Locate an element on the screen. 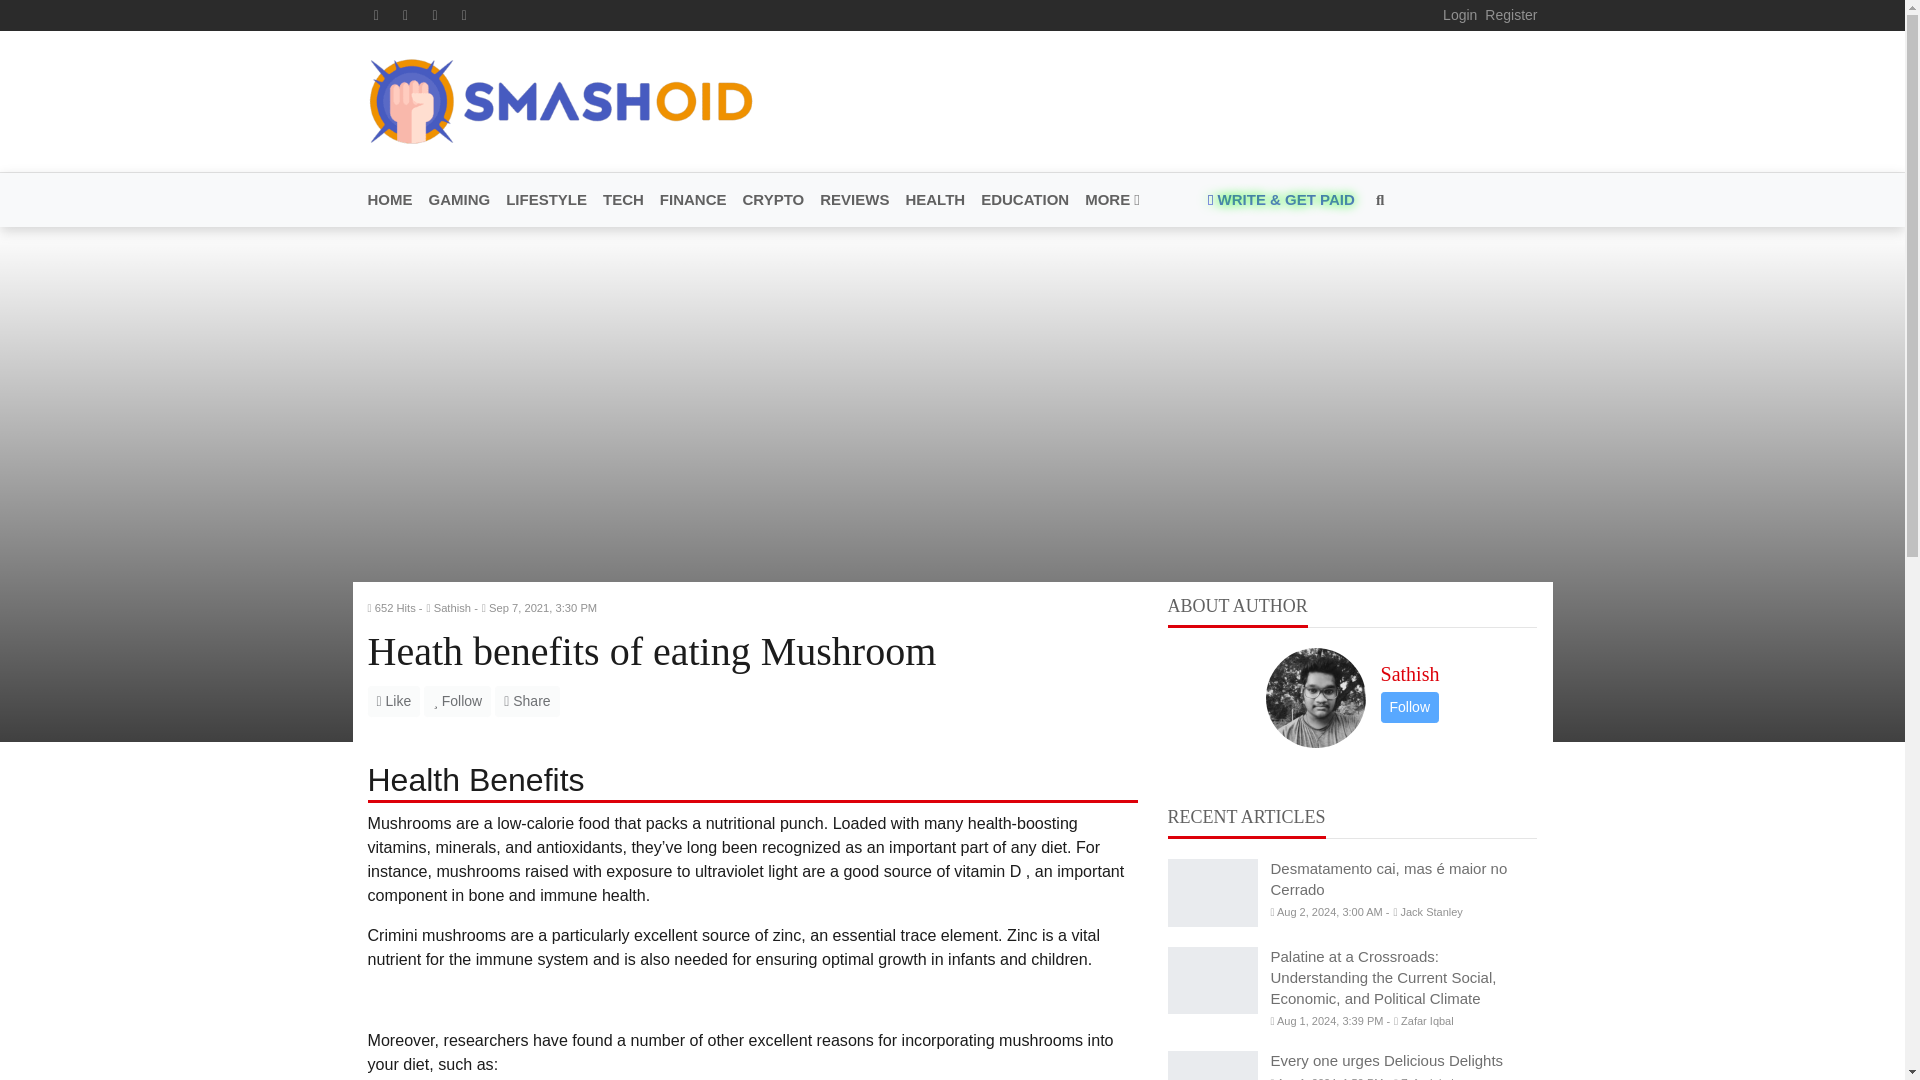 Image resolution: width=1920 pixels, height=1080 pixels. Published on is located at coordinates (542, 608).